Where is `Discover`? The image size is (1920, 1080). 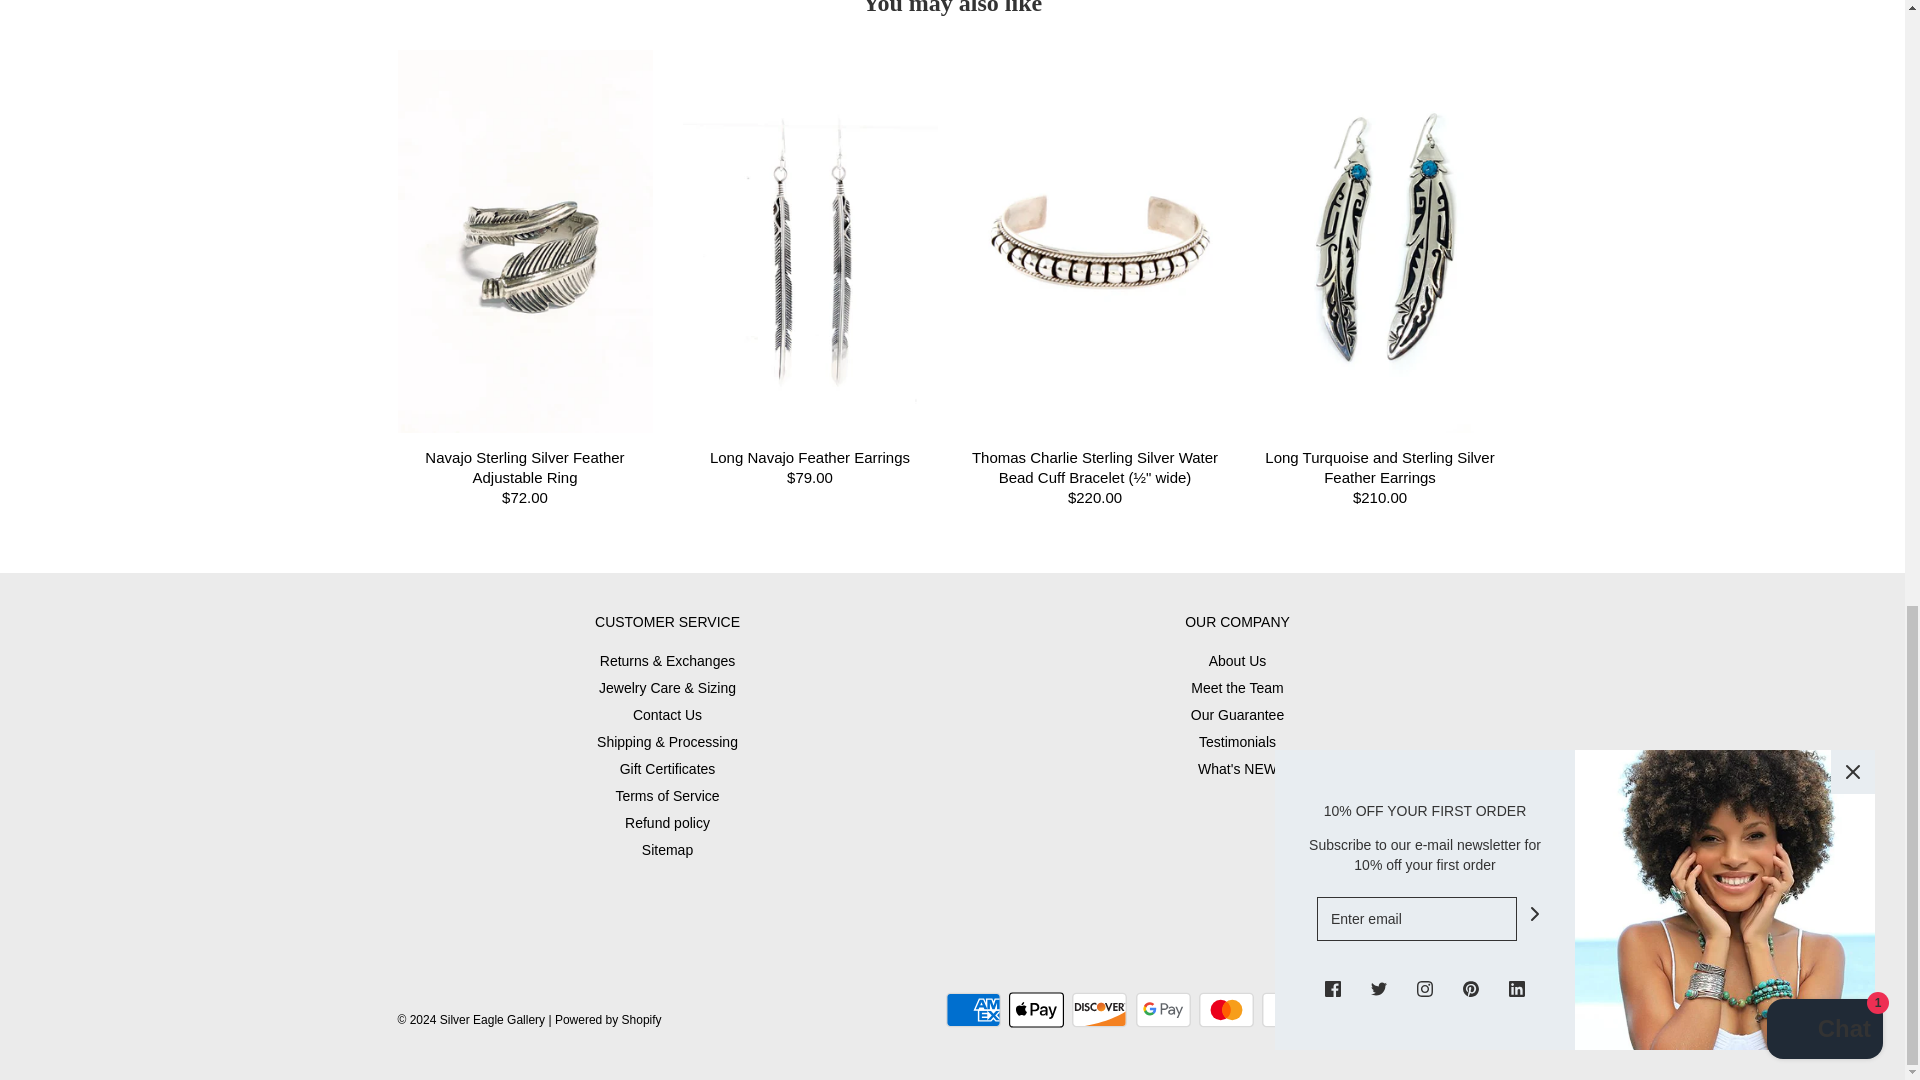
Discover is located at coordinates (1099, 1010).